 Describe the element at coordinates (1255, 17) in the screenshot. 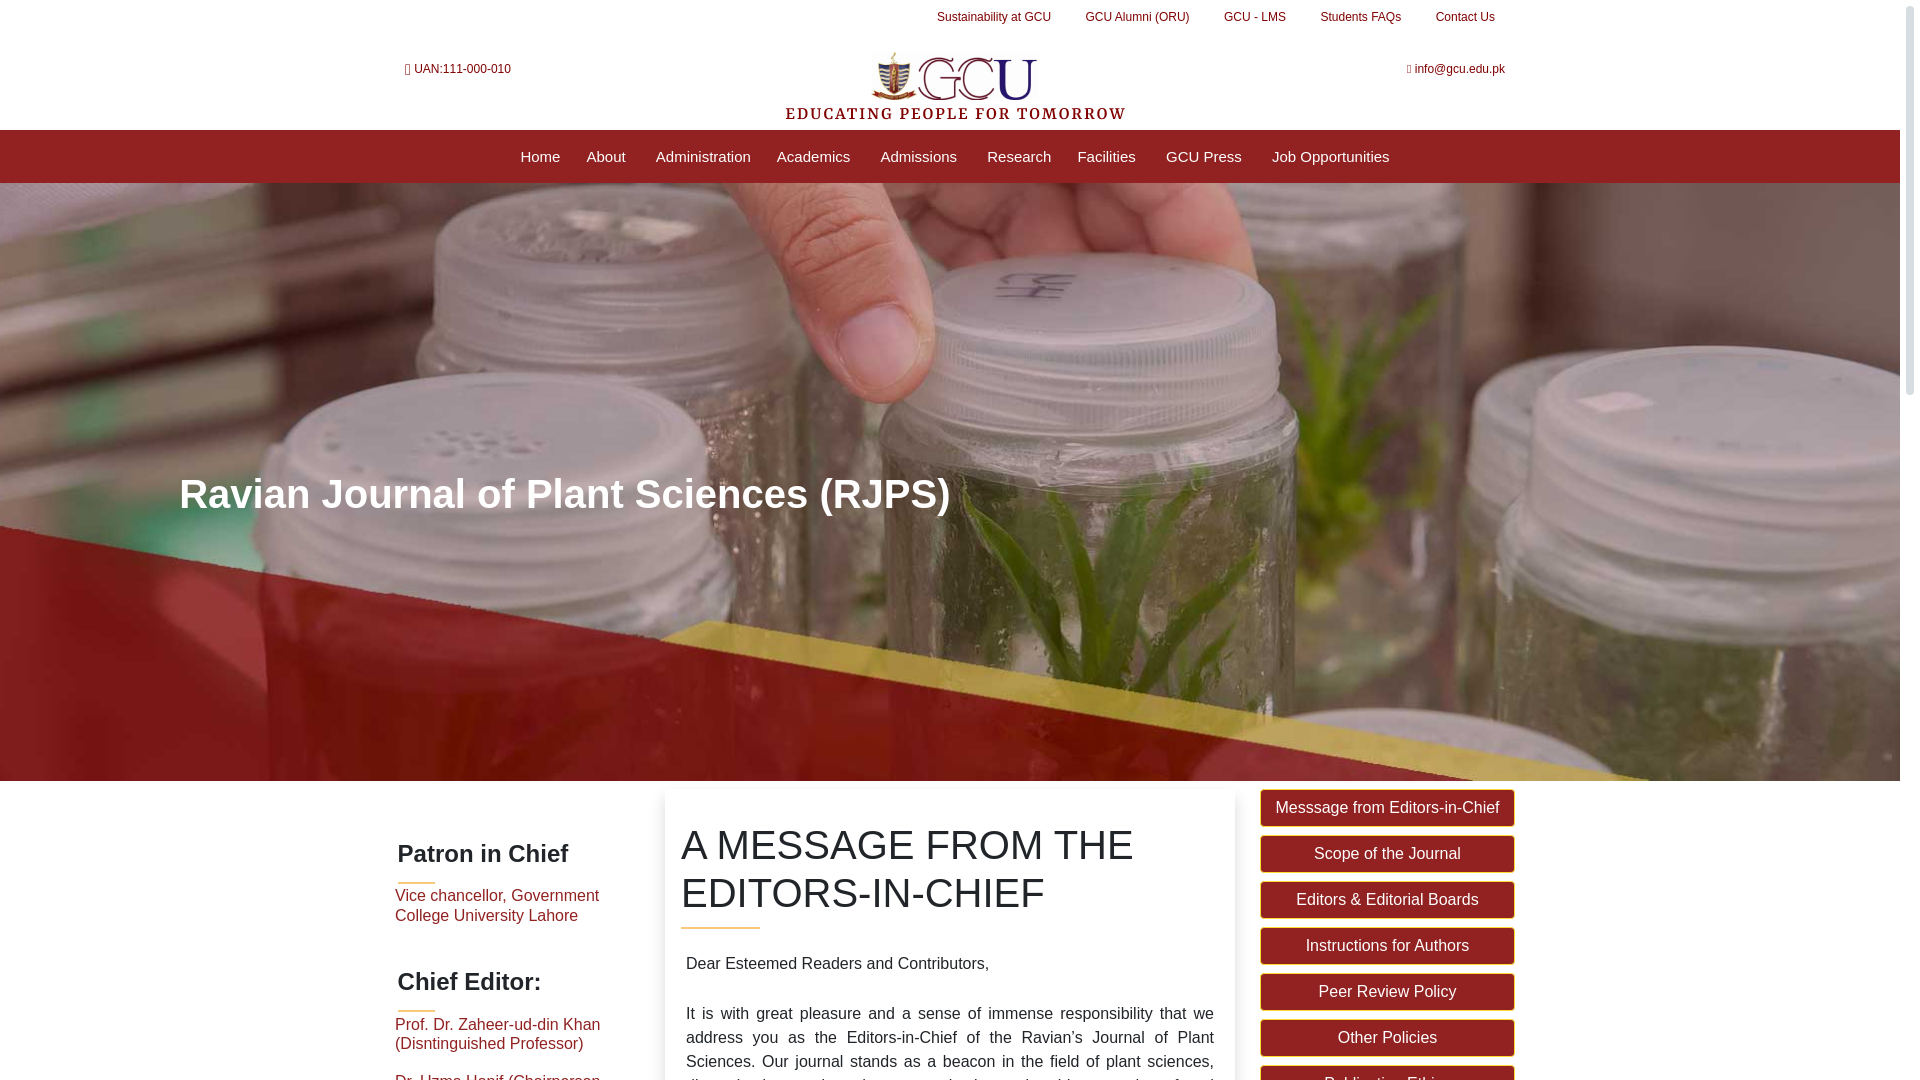

I see `GCU - LMS` at that location.